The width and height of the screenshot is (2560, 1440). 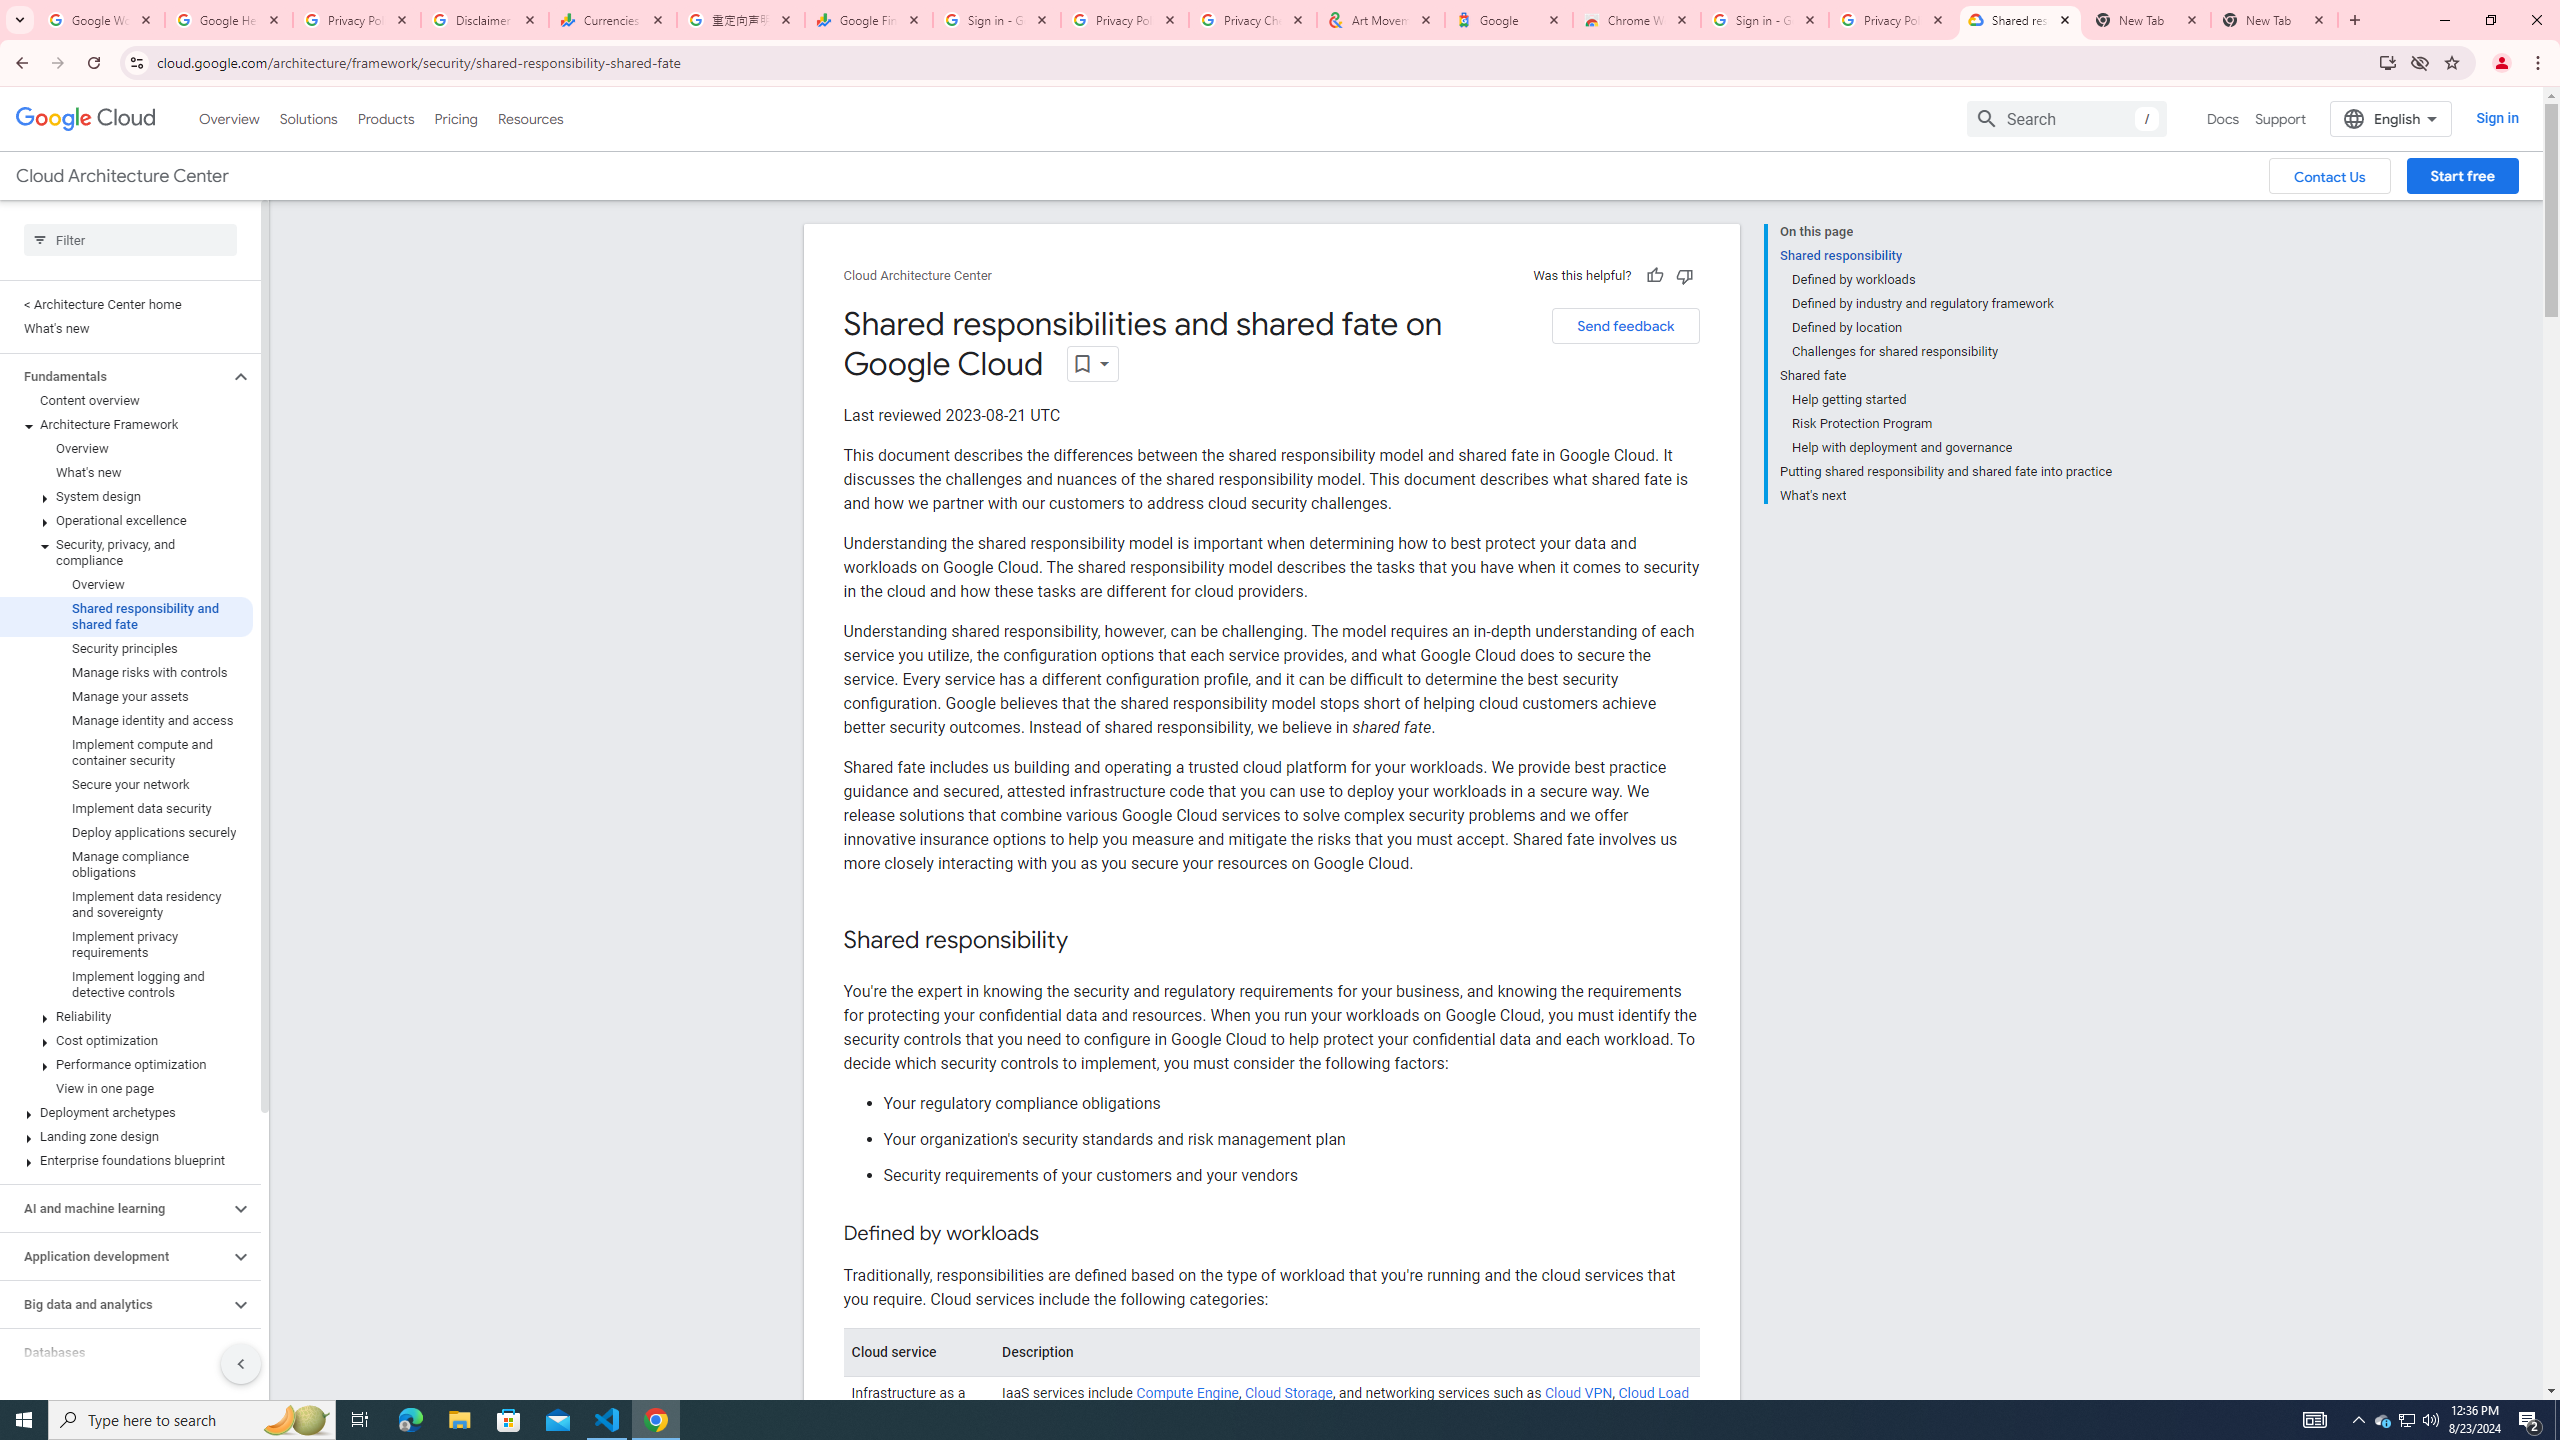 I want to click on Cost optimization, so click(x=126, y=1040).